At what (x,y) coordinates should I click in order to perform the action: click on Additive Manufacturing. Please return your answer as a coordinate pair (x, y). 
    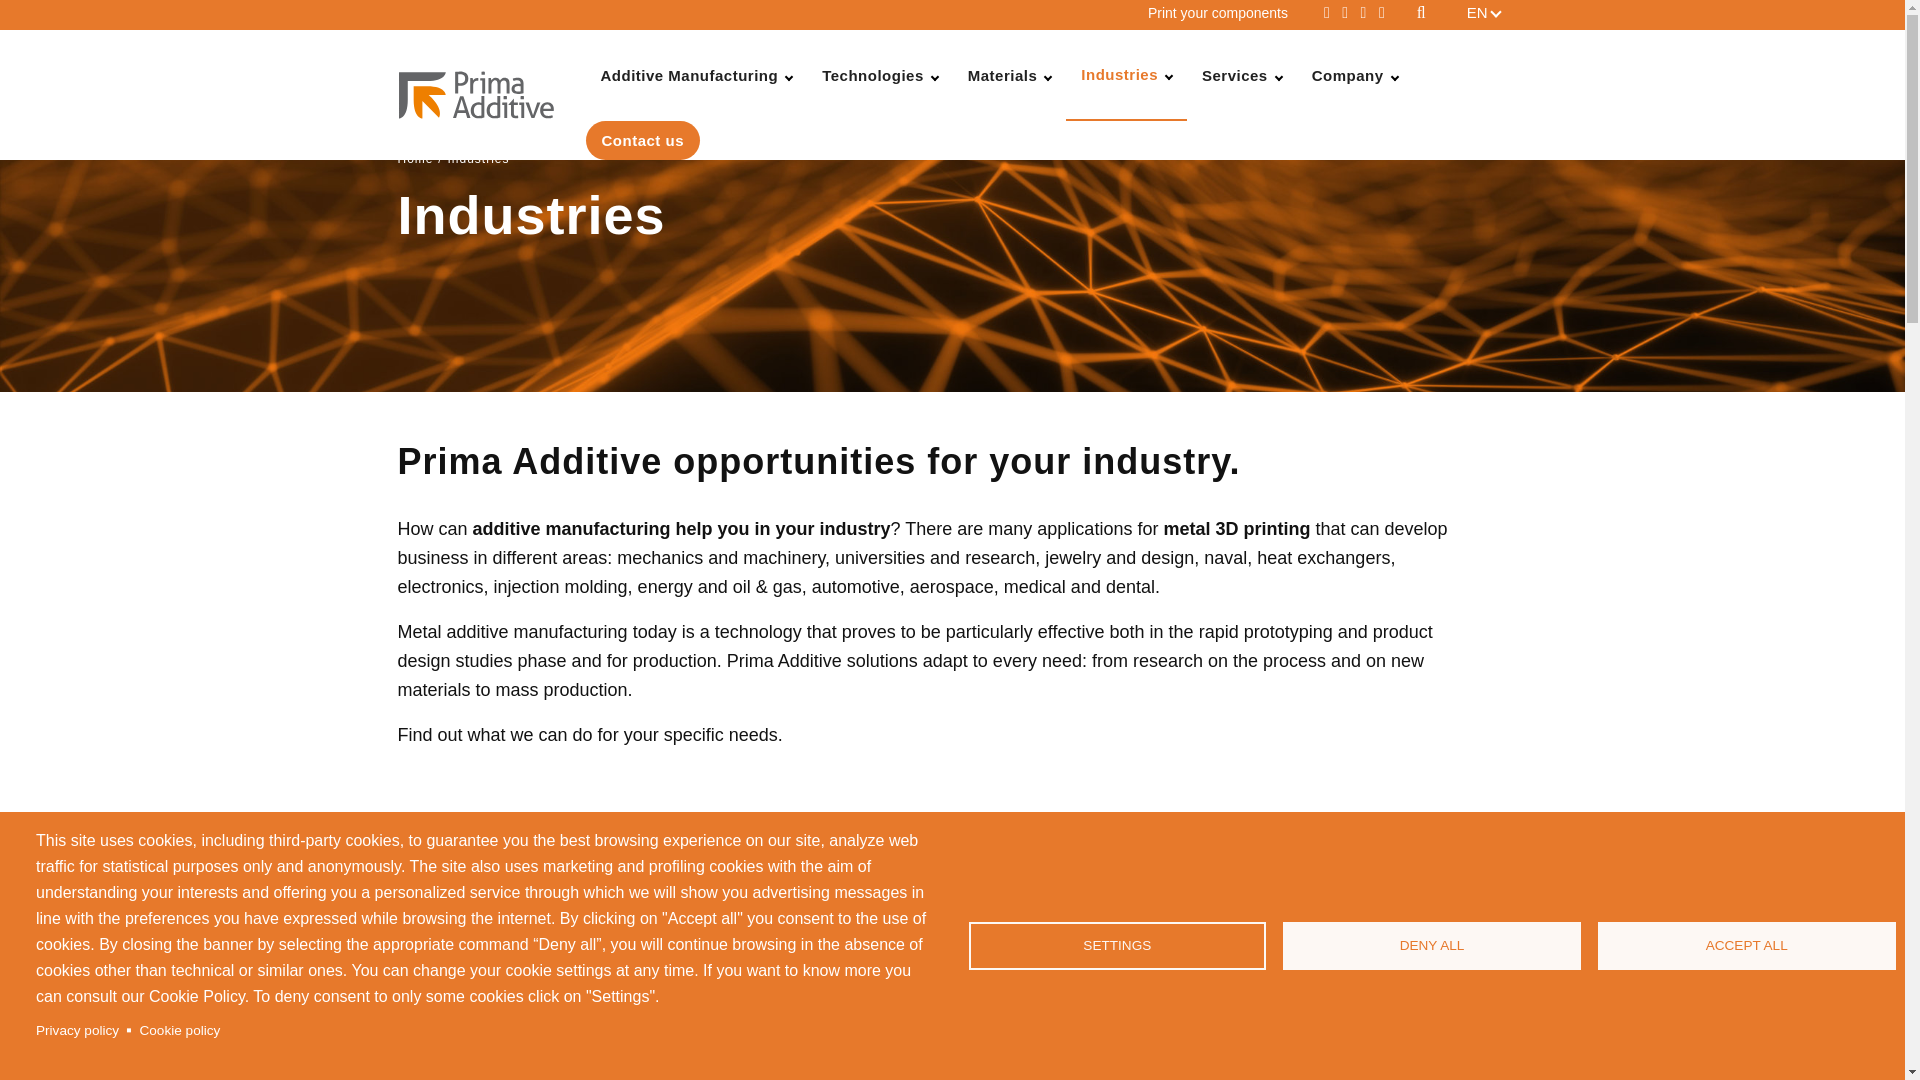
    Looking at the image, I should click on (696, 75).